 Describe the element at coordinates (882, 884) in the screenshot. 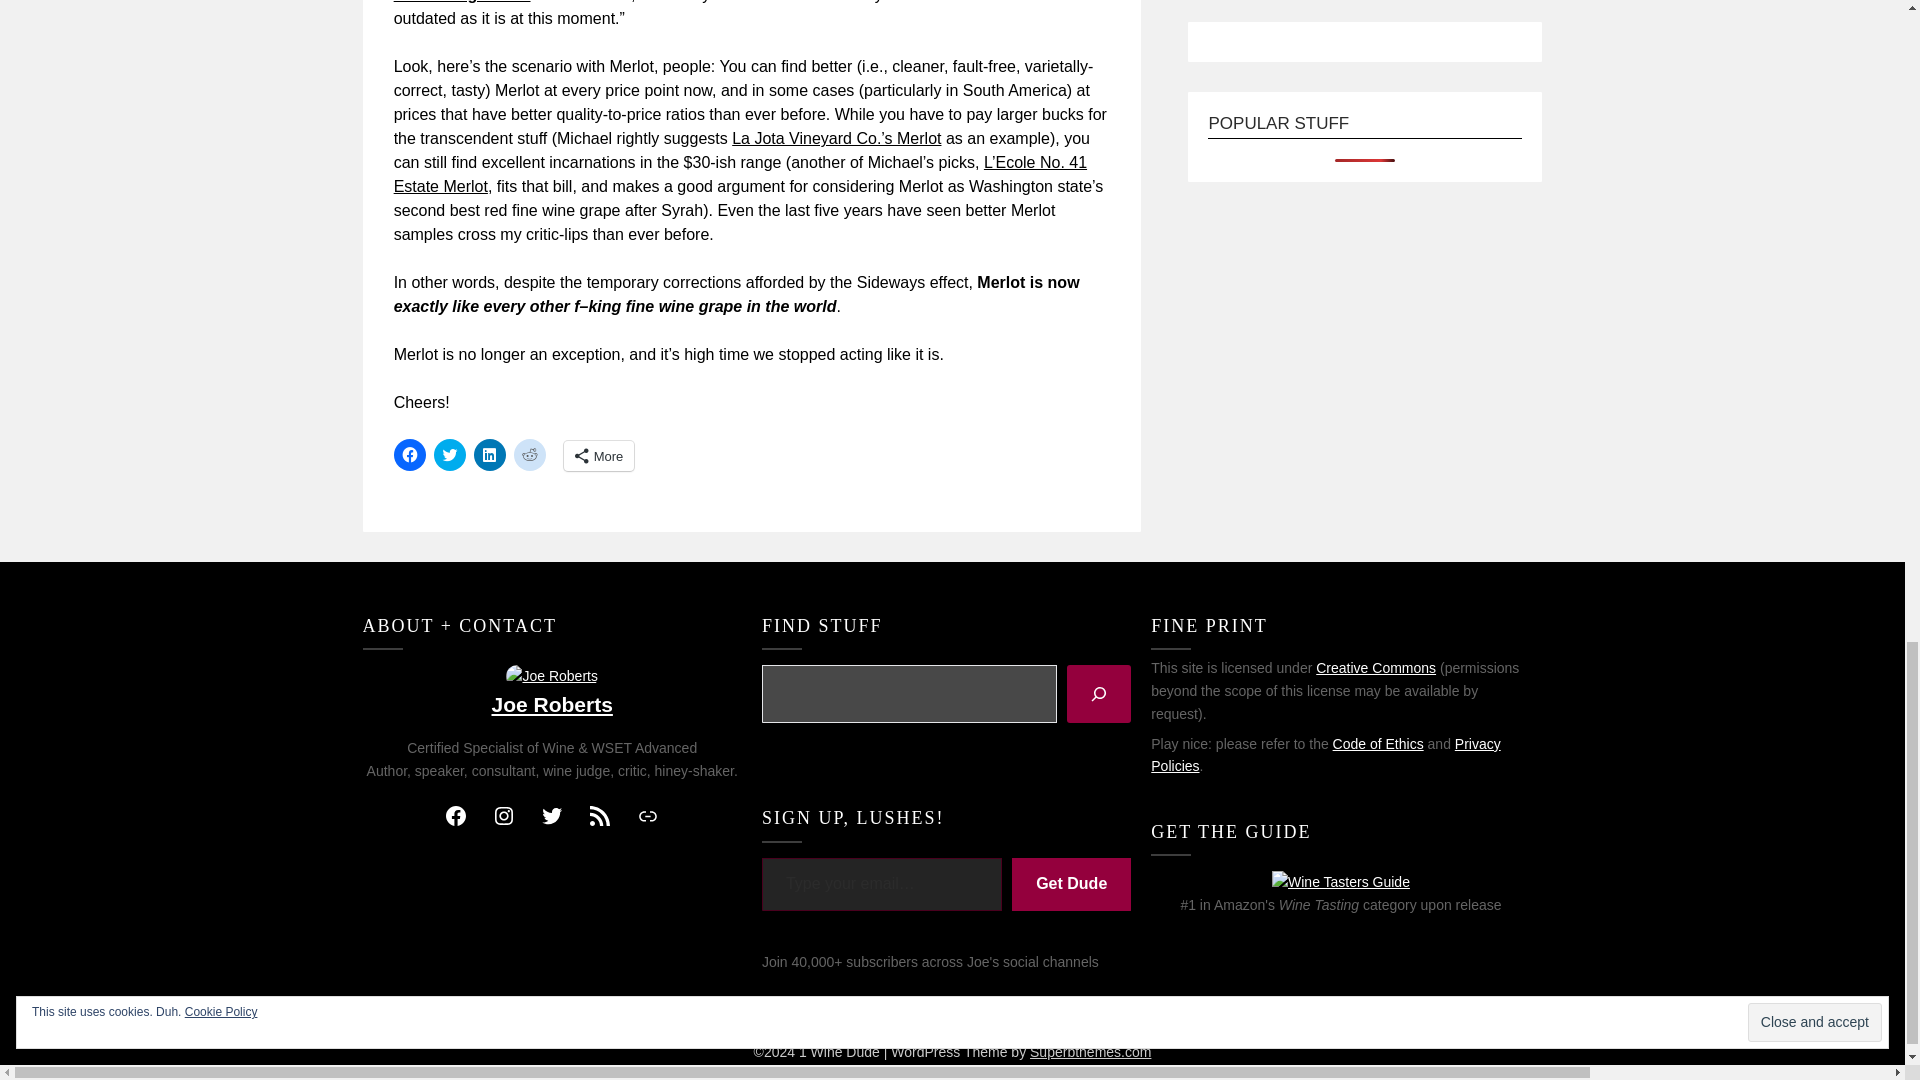

I see `Please fill in this field.` at that location.